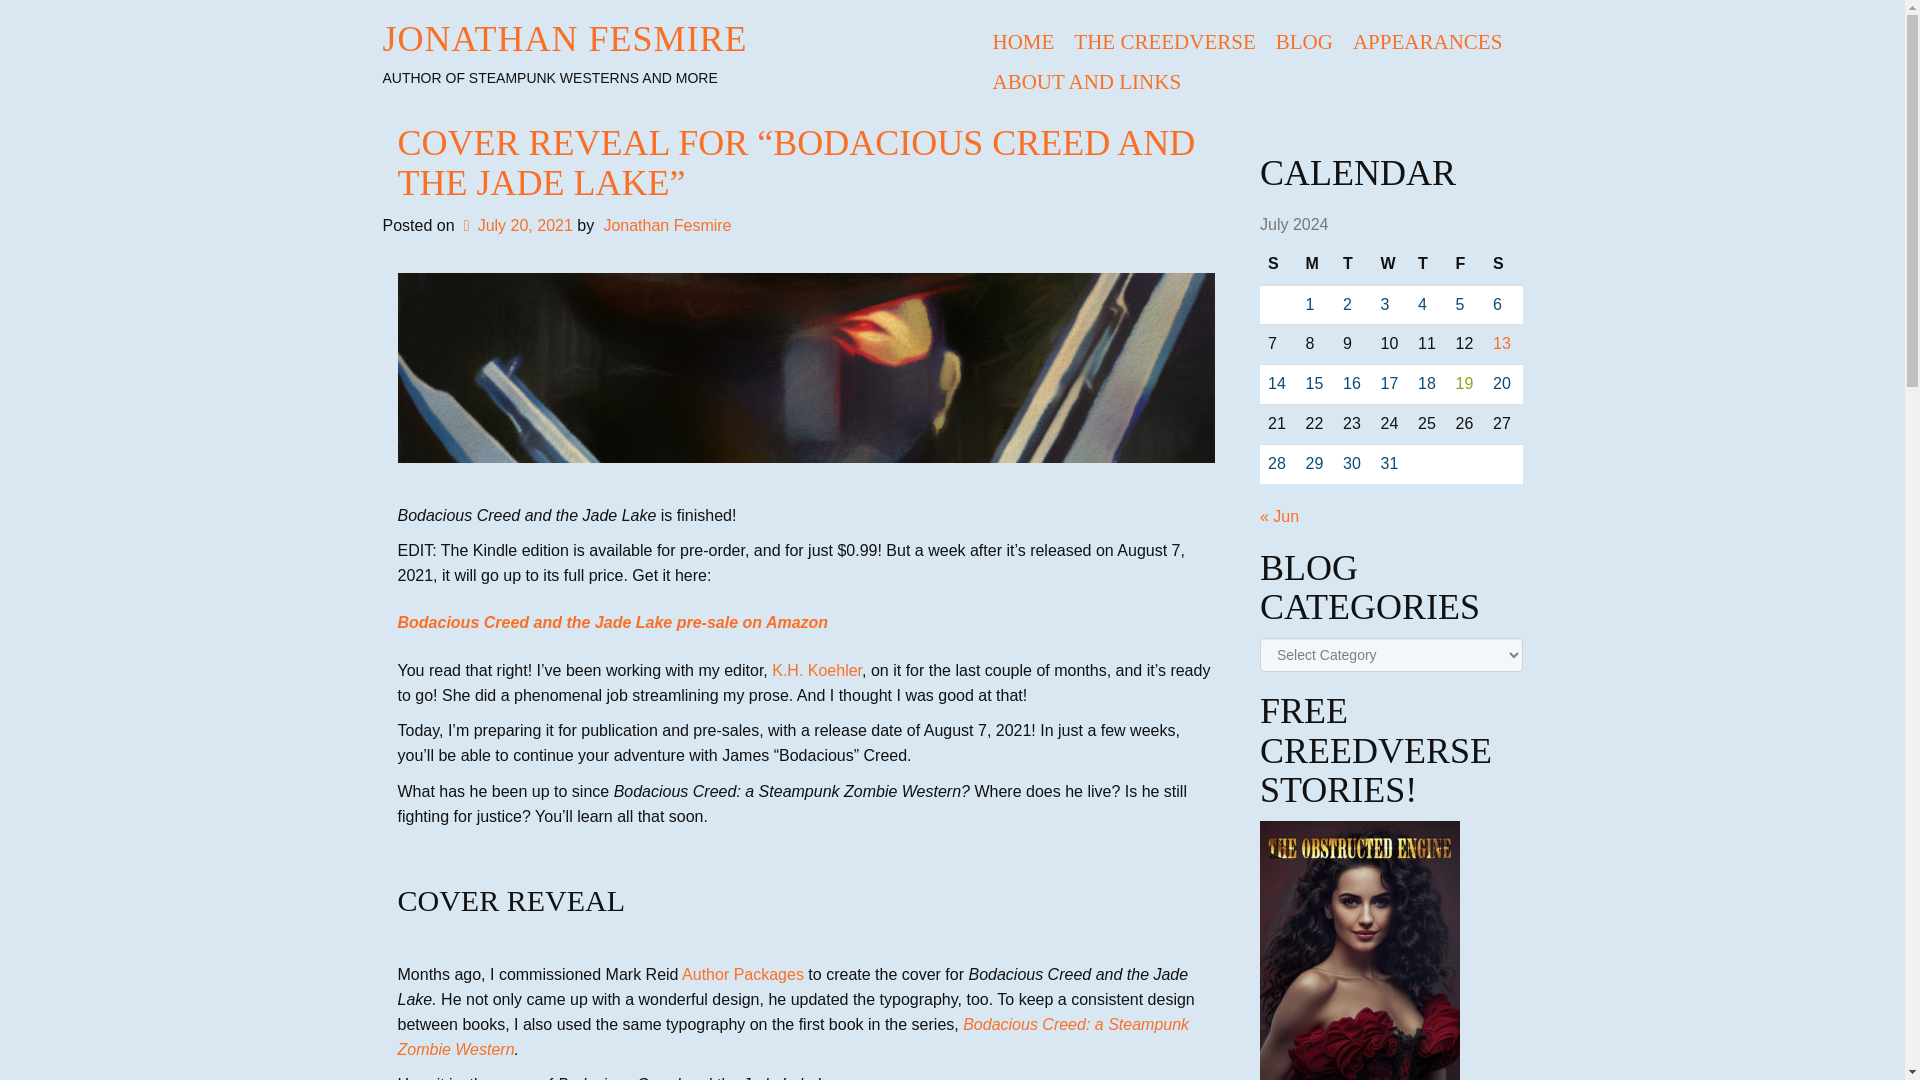  I want to click on Friday, so click(1466, 265).